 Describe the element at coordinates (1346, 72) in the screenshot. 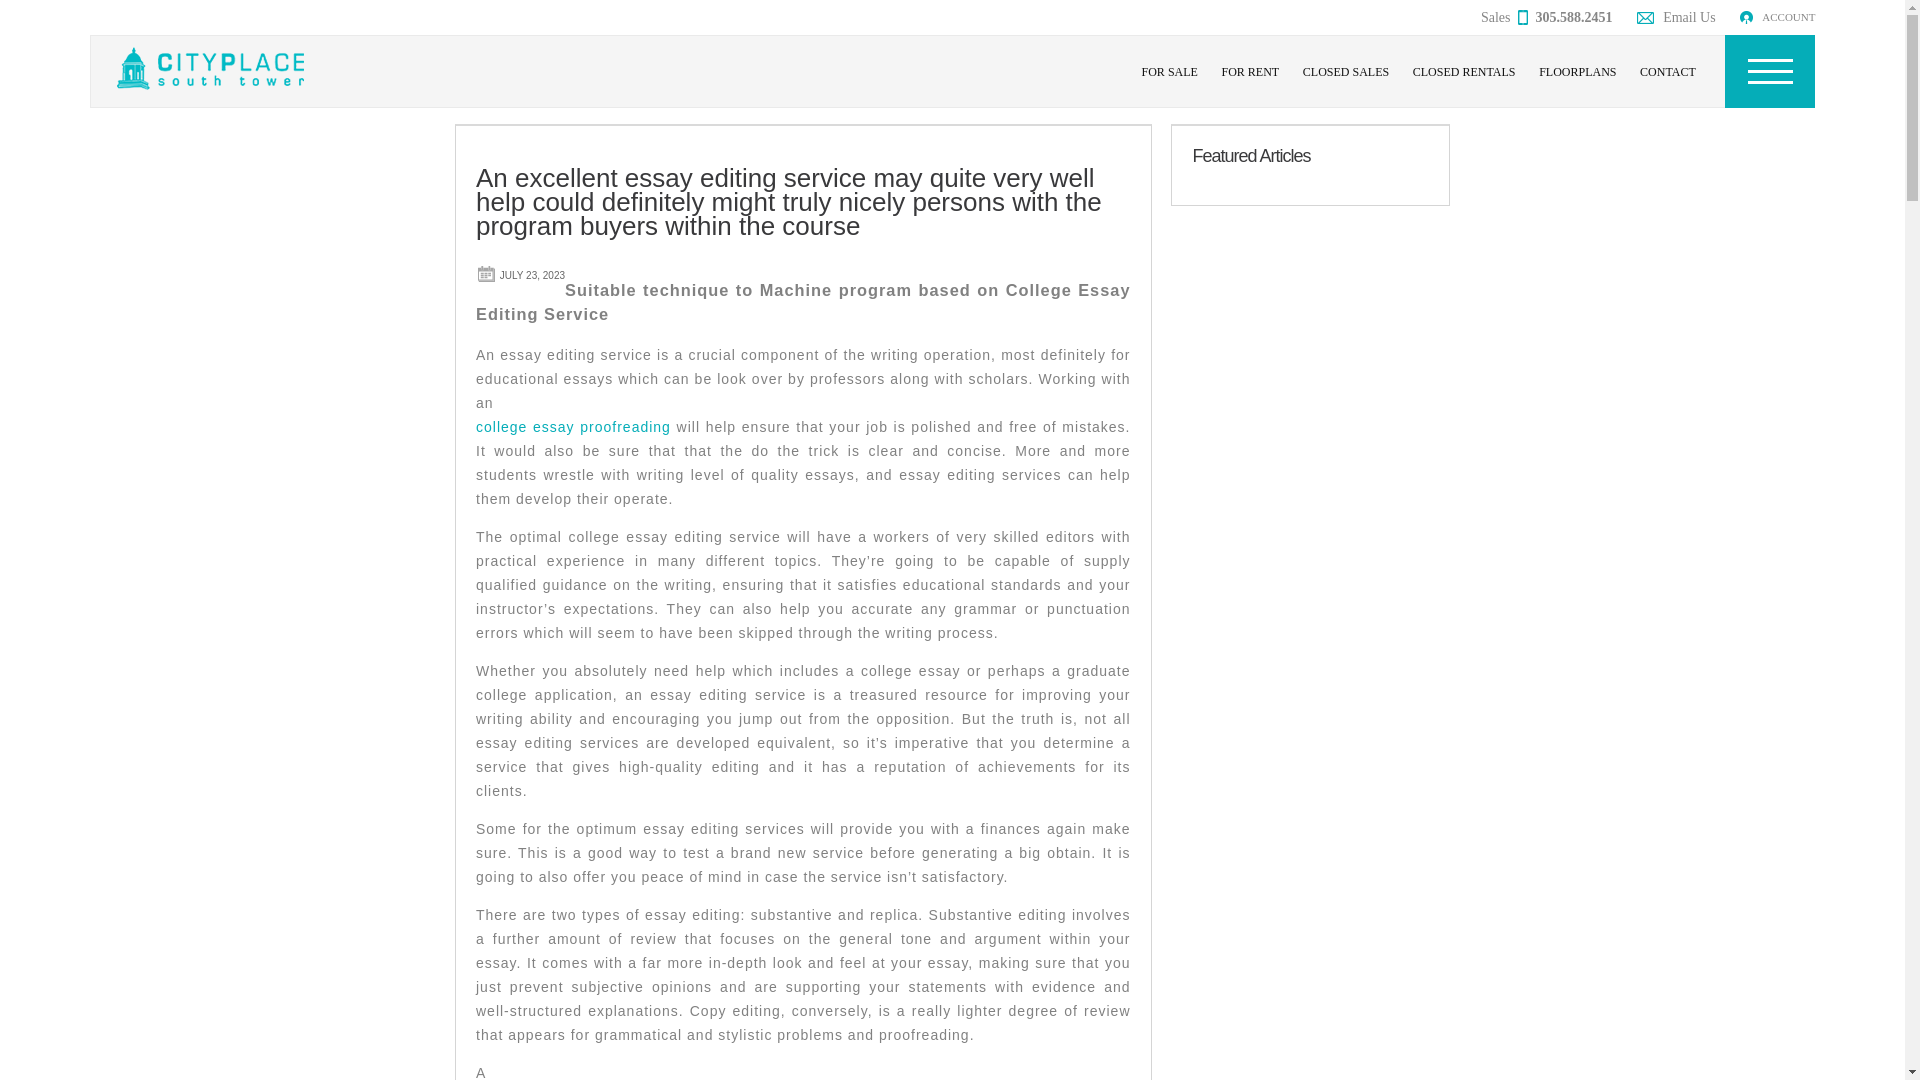

I see `CLOSED SALES` at that location.